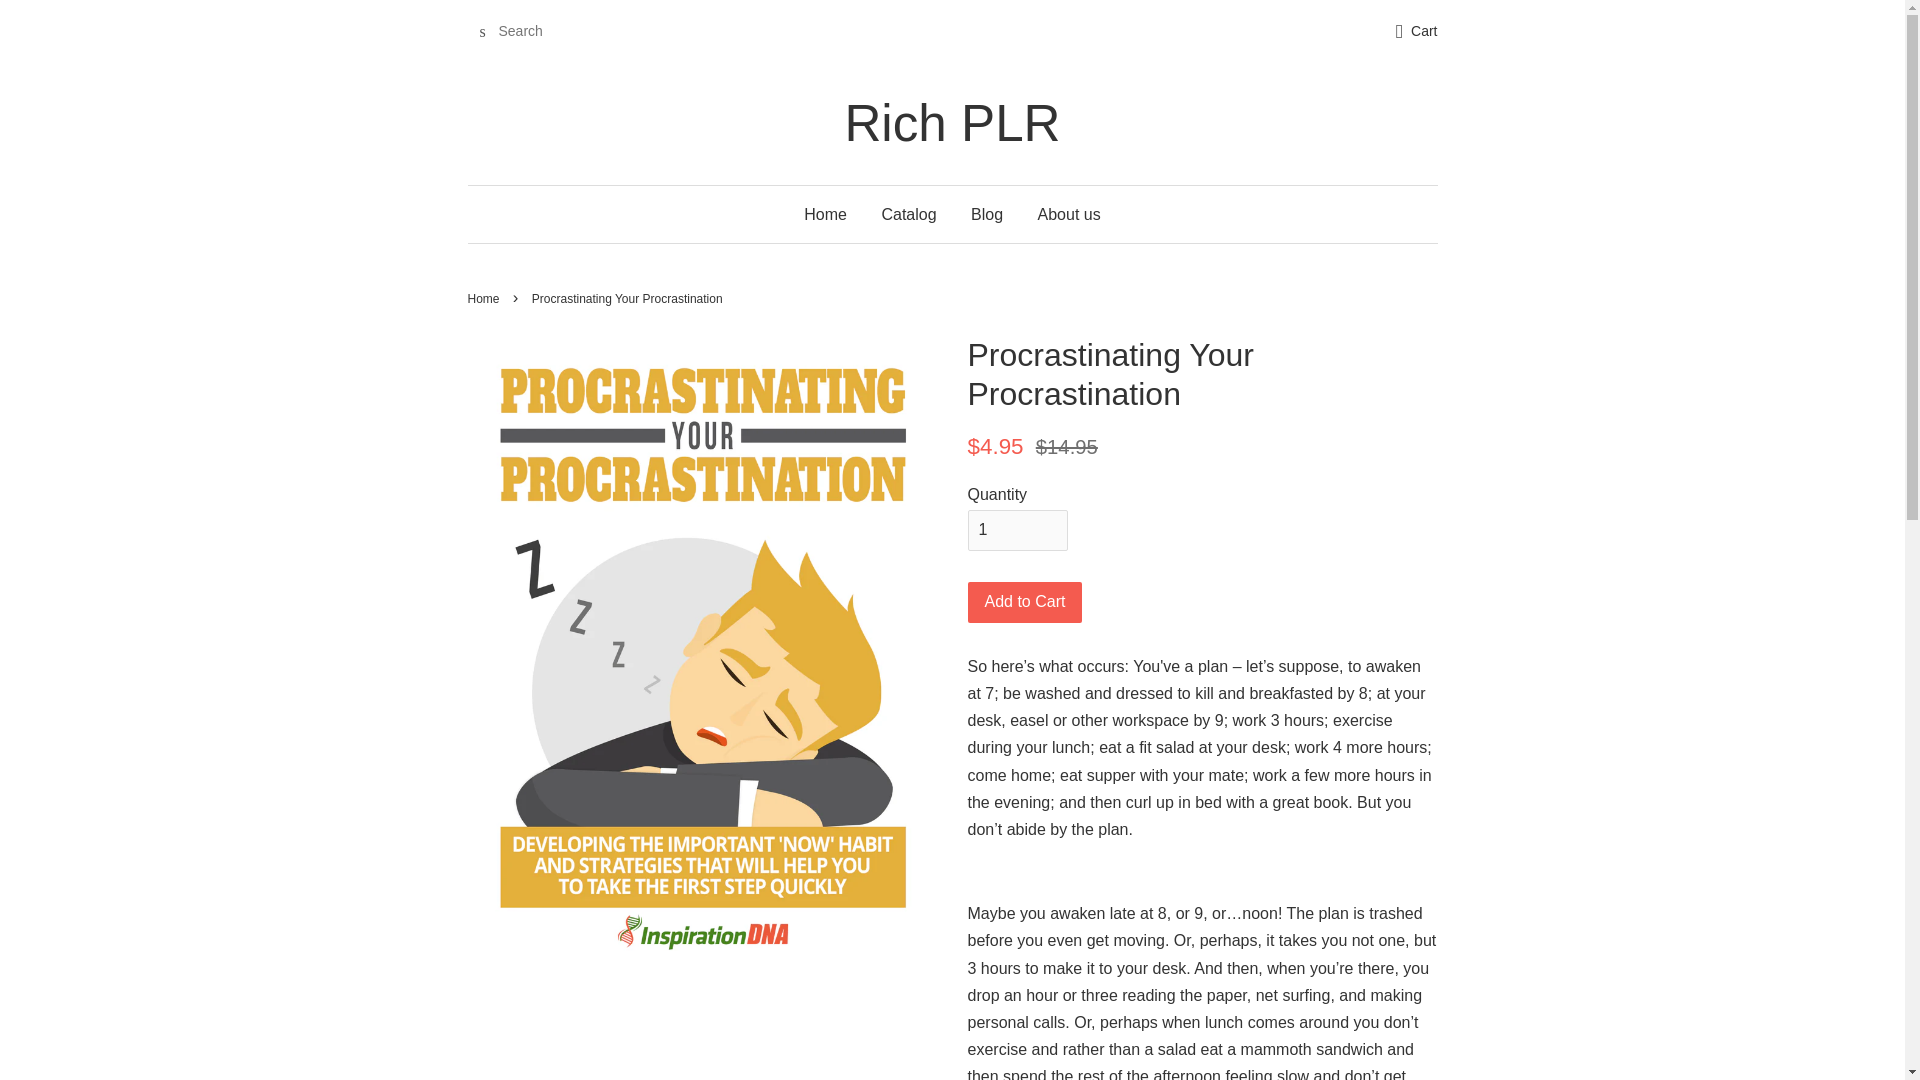  I want to click on Home, so click(833, 214).